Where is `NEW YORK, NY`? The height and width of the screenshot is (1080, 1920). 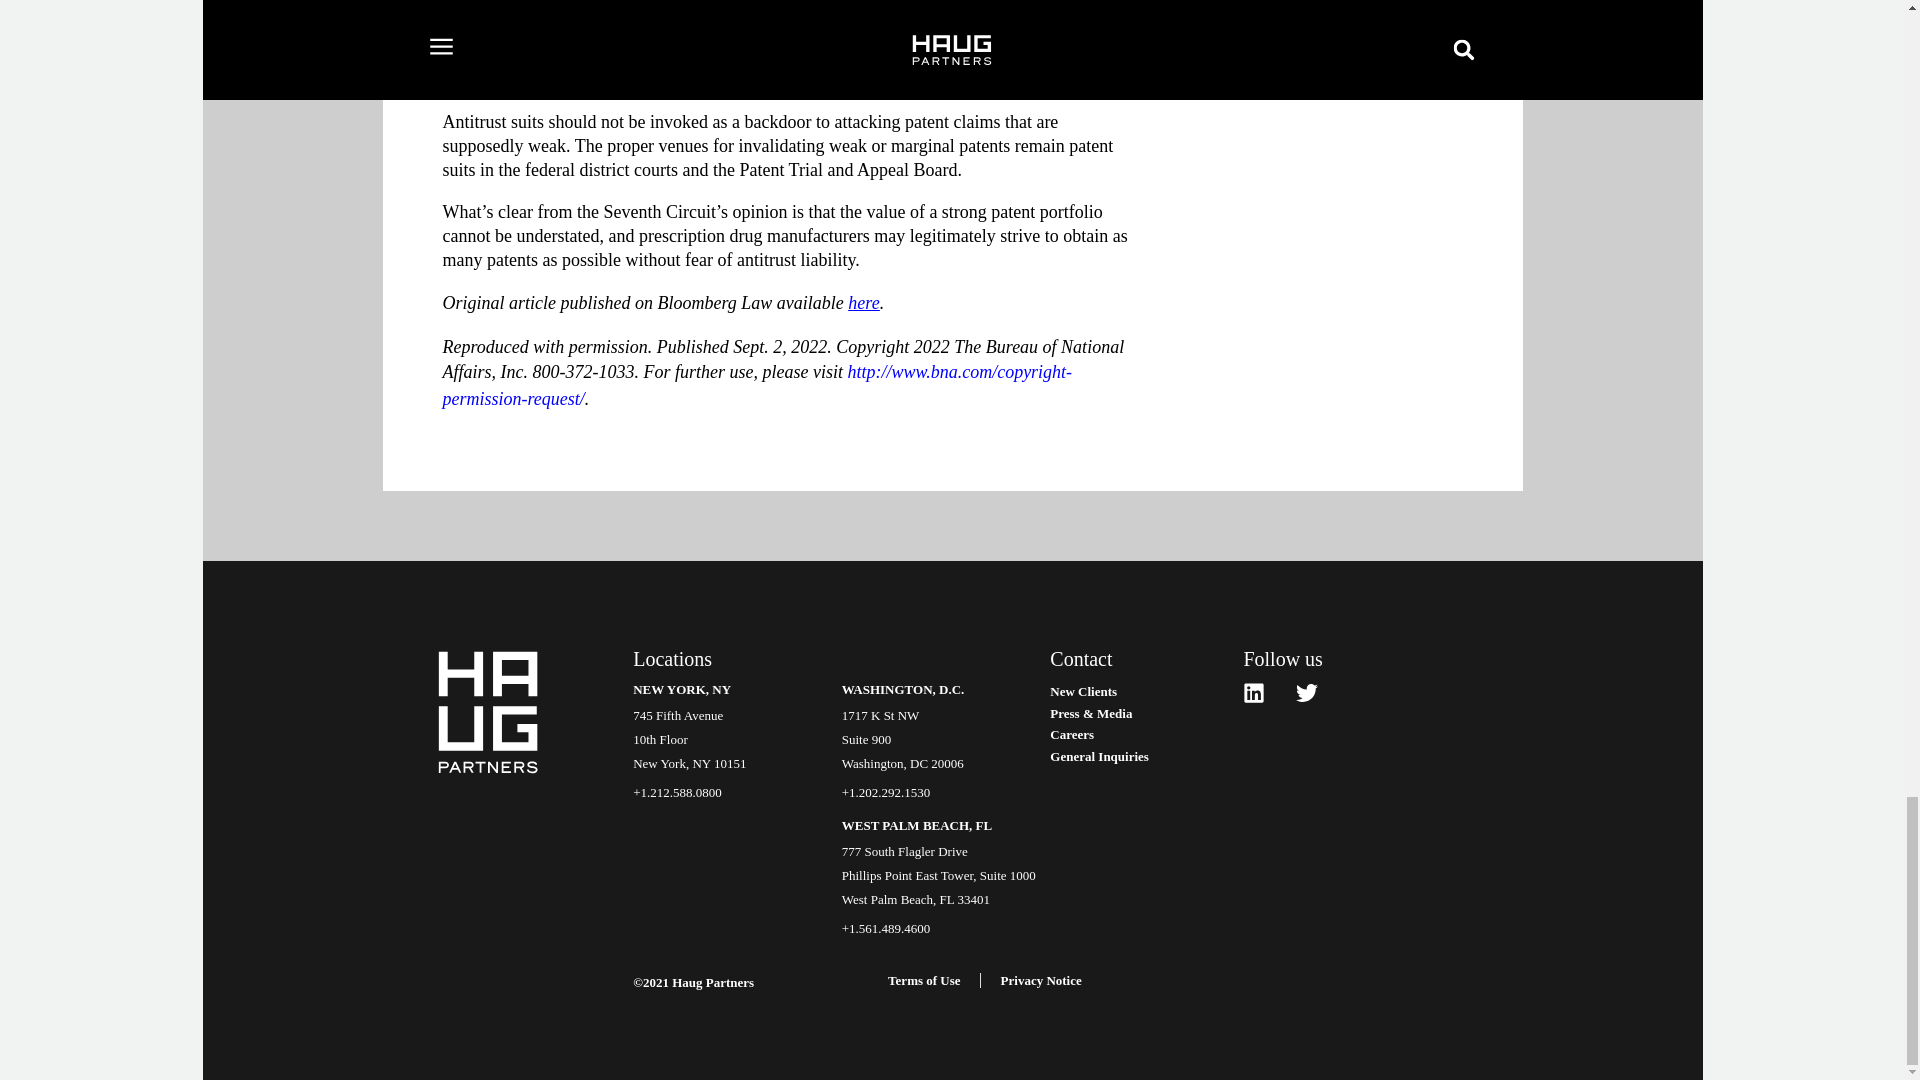
NEW YORK, NY is located at coordinates (682, 688).